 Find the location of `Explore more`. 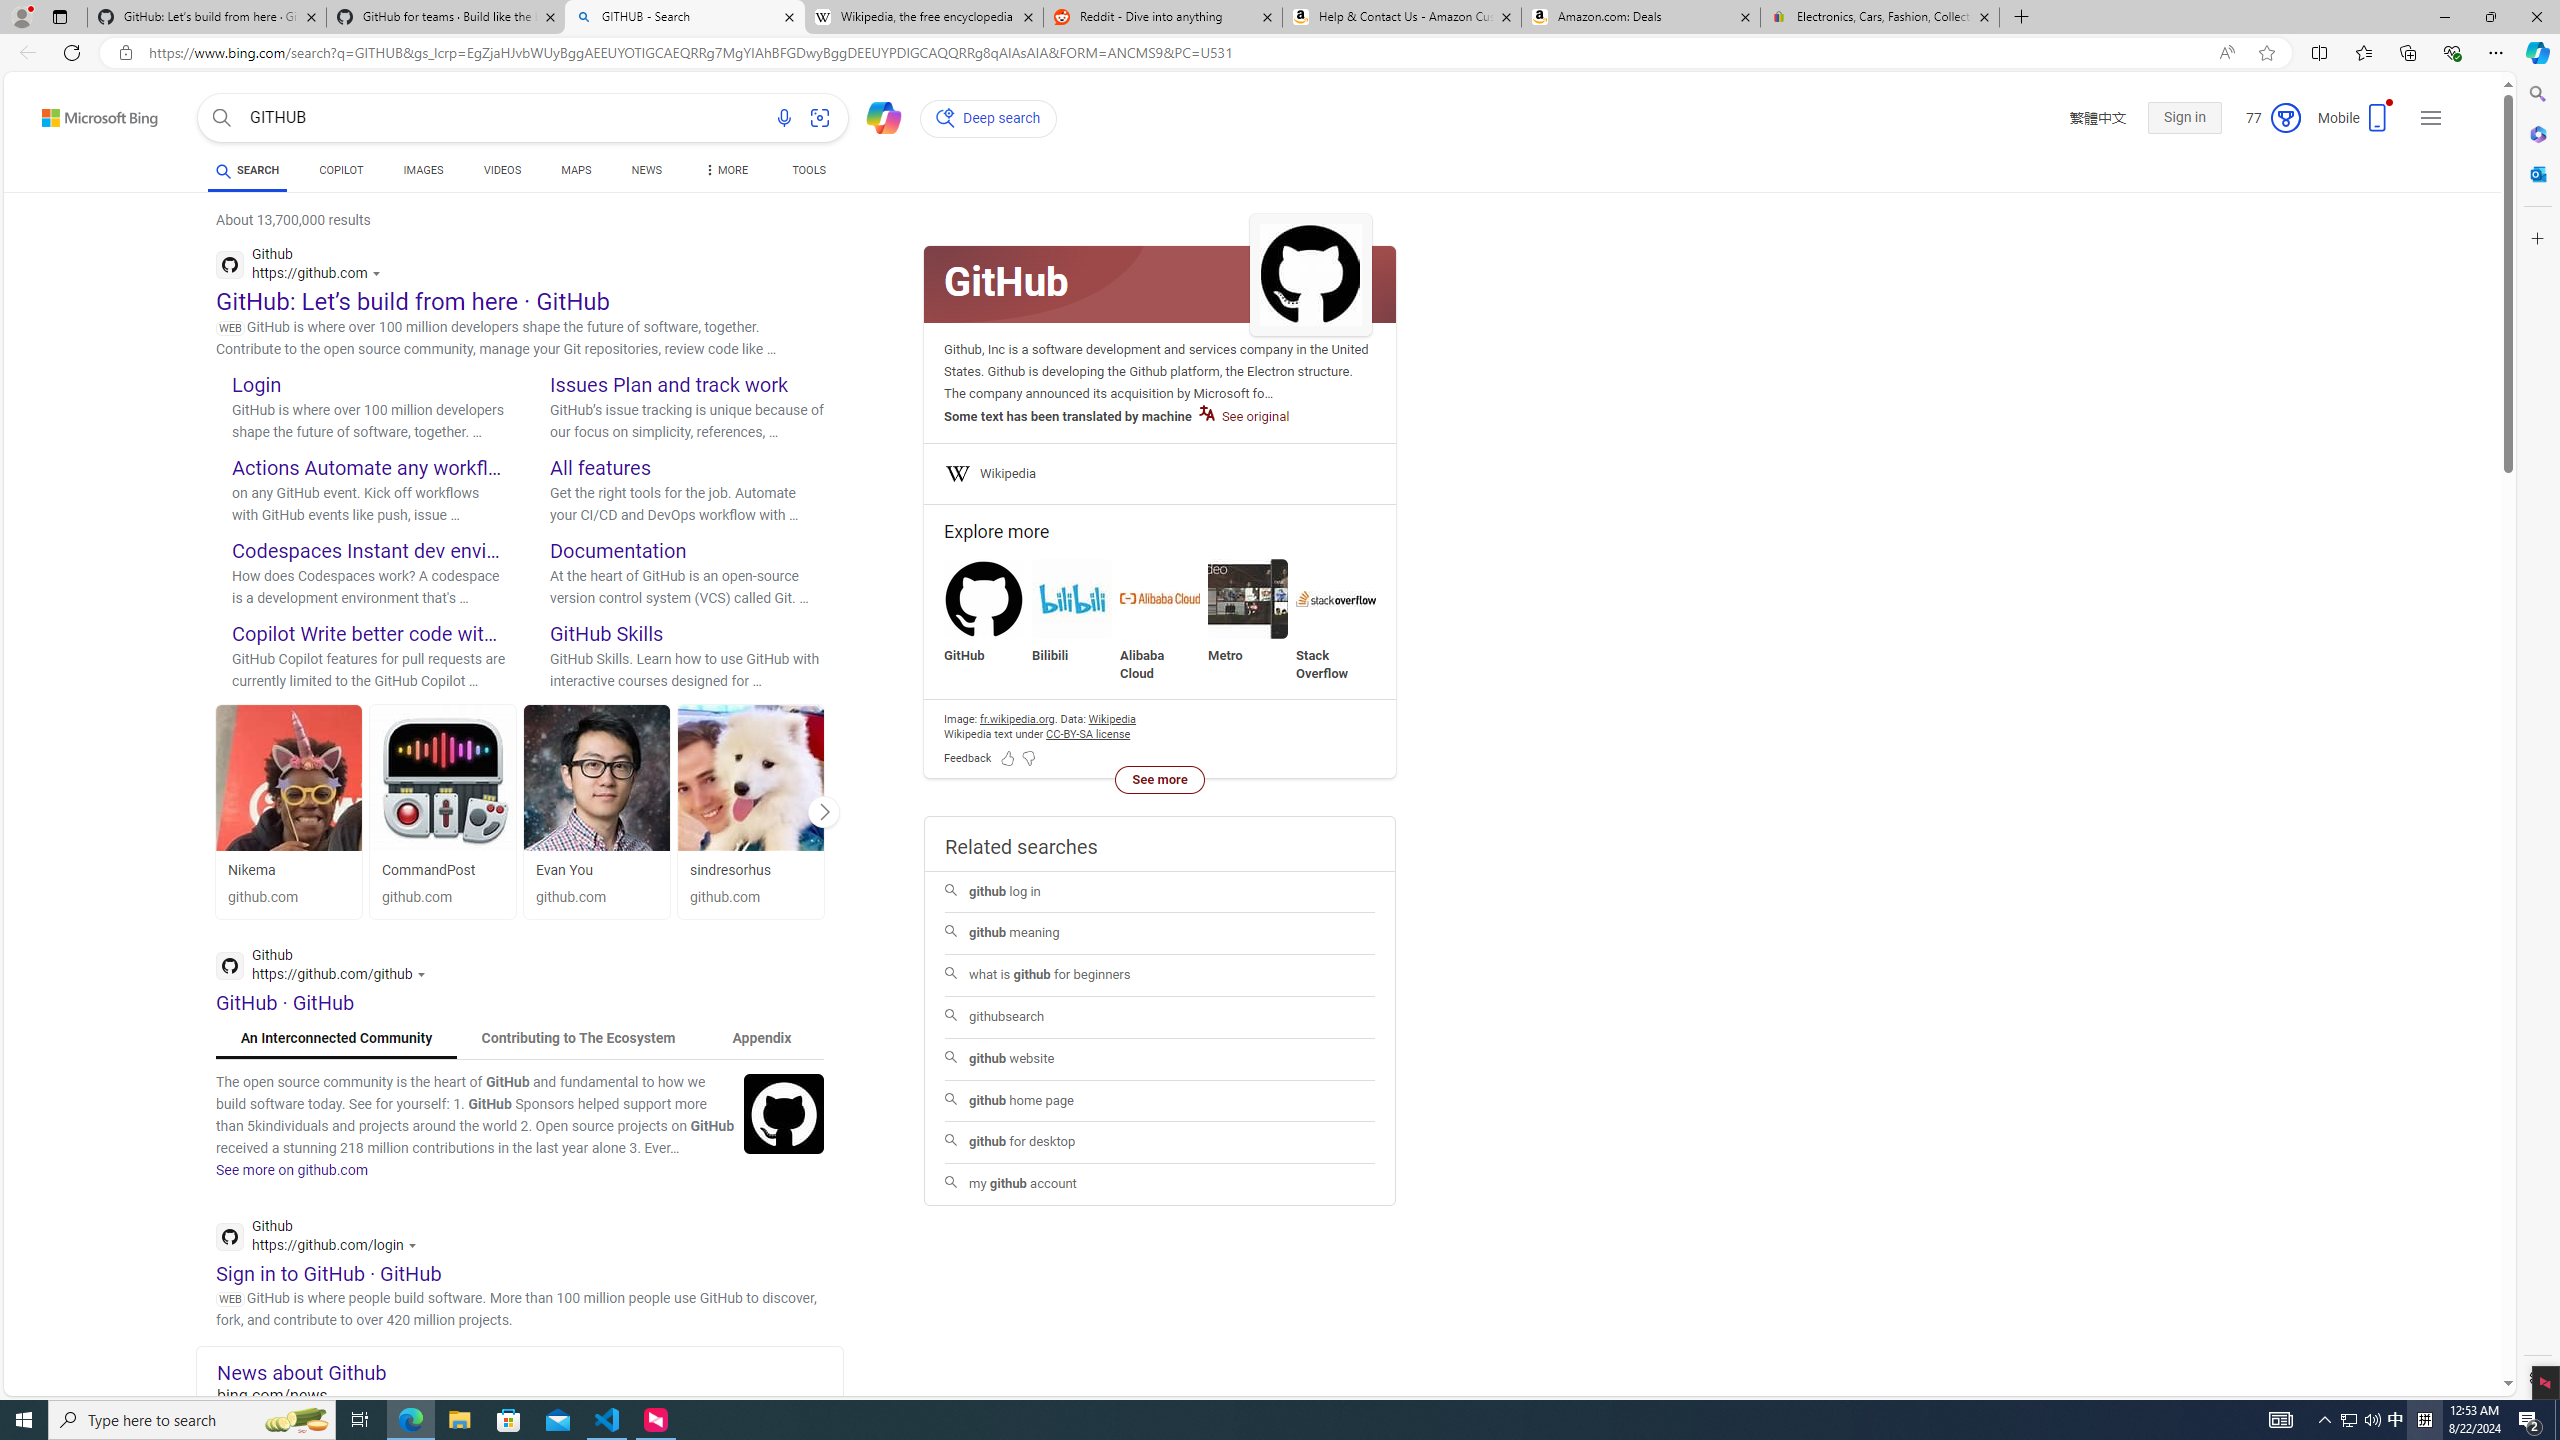

Explore more is located at coordinates (1160, 532).